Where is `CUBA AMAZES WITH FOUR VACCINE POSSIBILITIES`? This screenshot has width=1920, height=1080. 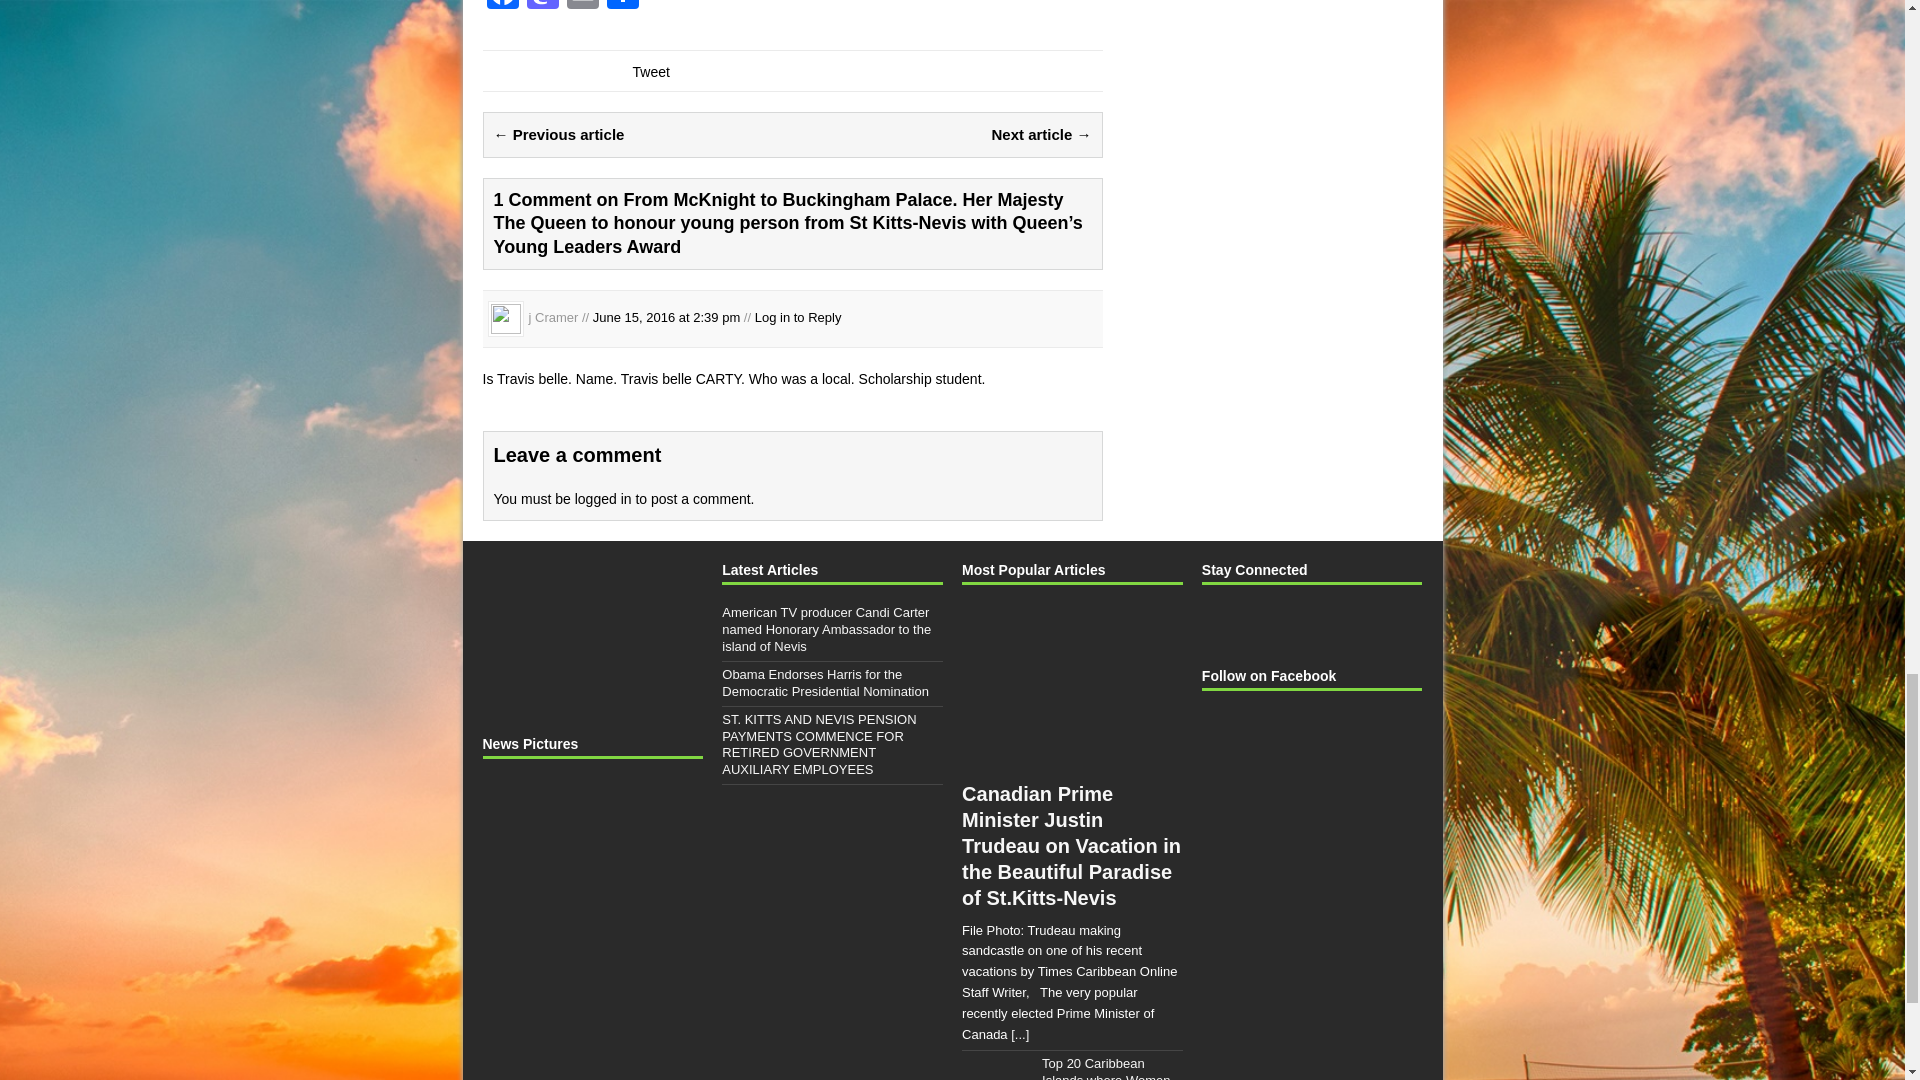
CUBA AMAZES WITH FOUR VACCINE POSSIBILITIES is located at coordinates (662, 820).